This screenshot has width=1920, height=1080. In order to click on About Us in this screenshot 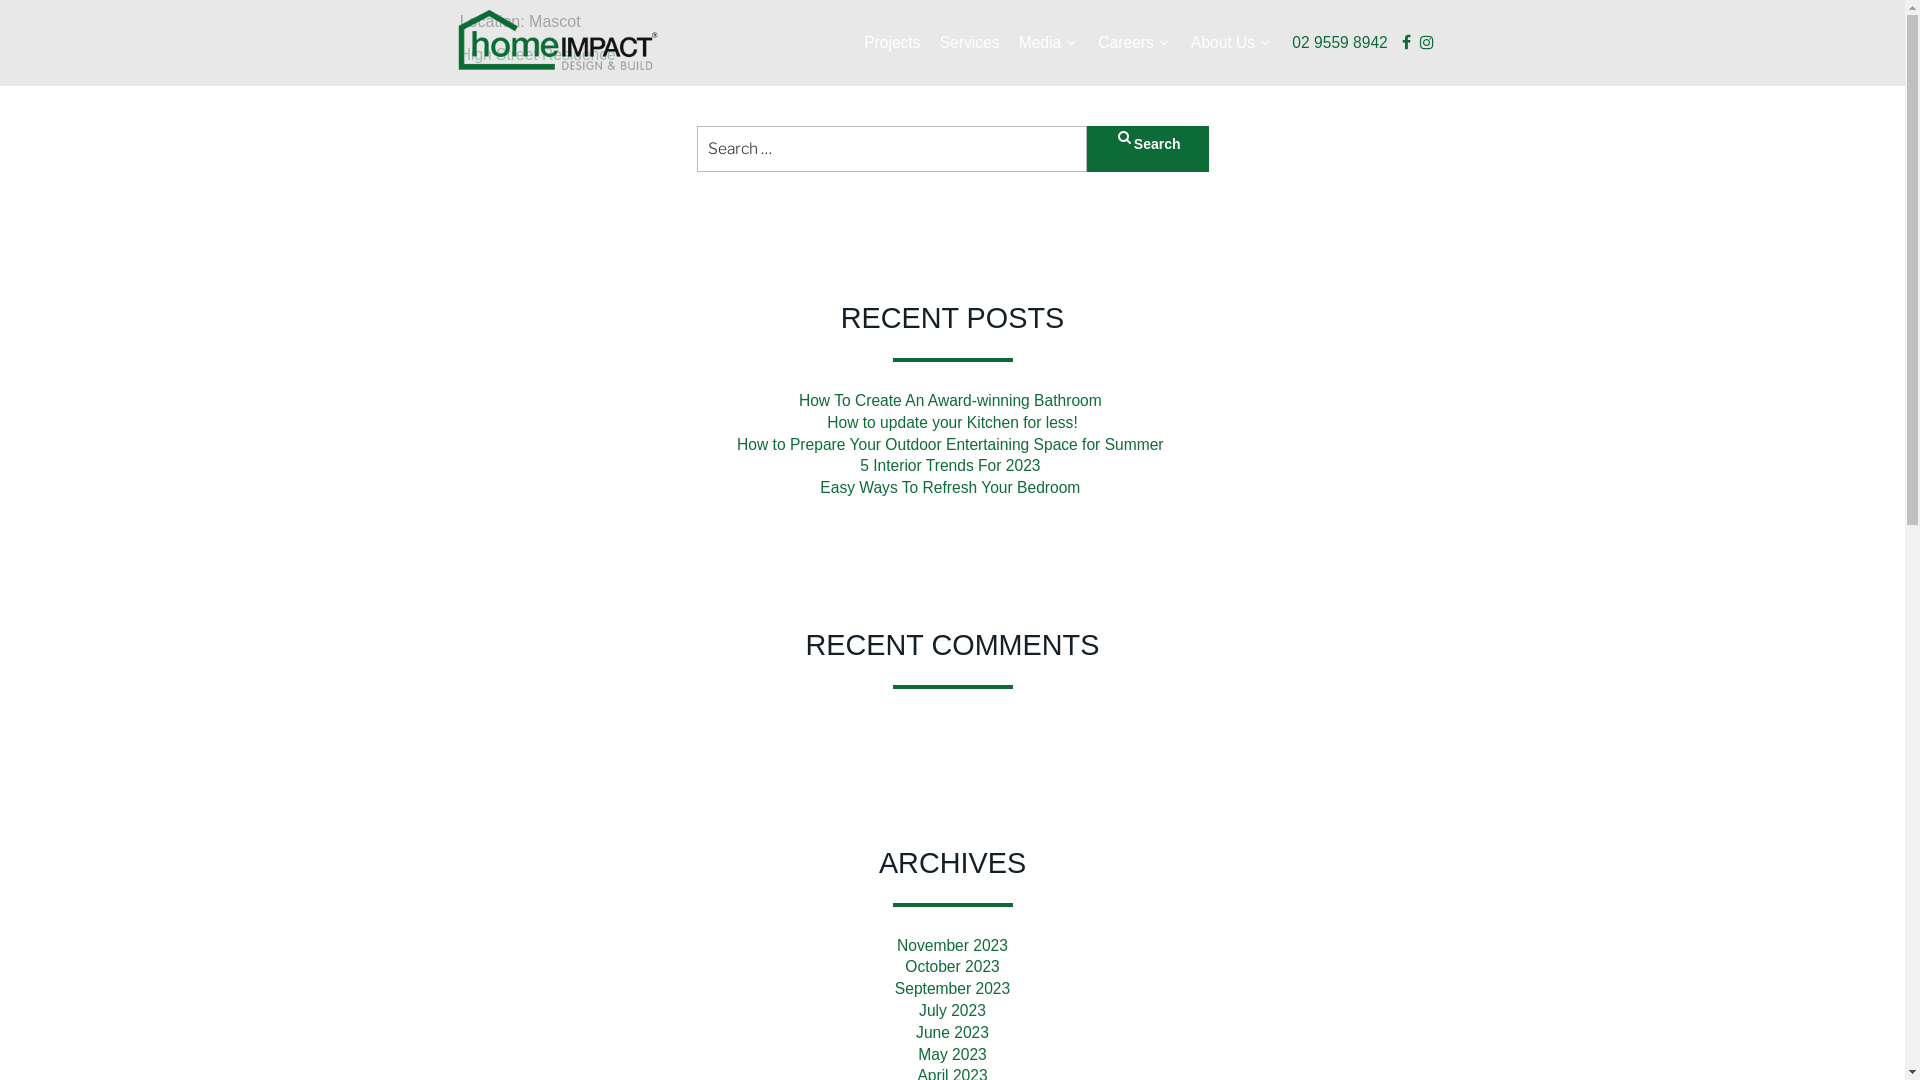, I will do `click(1232, 43)`.